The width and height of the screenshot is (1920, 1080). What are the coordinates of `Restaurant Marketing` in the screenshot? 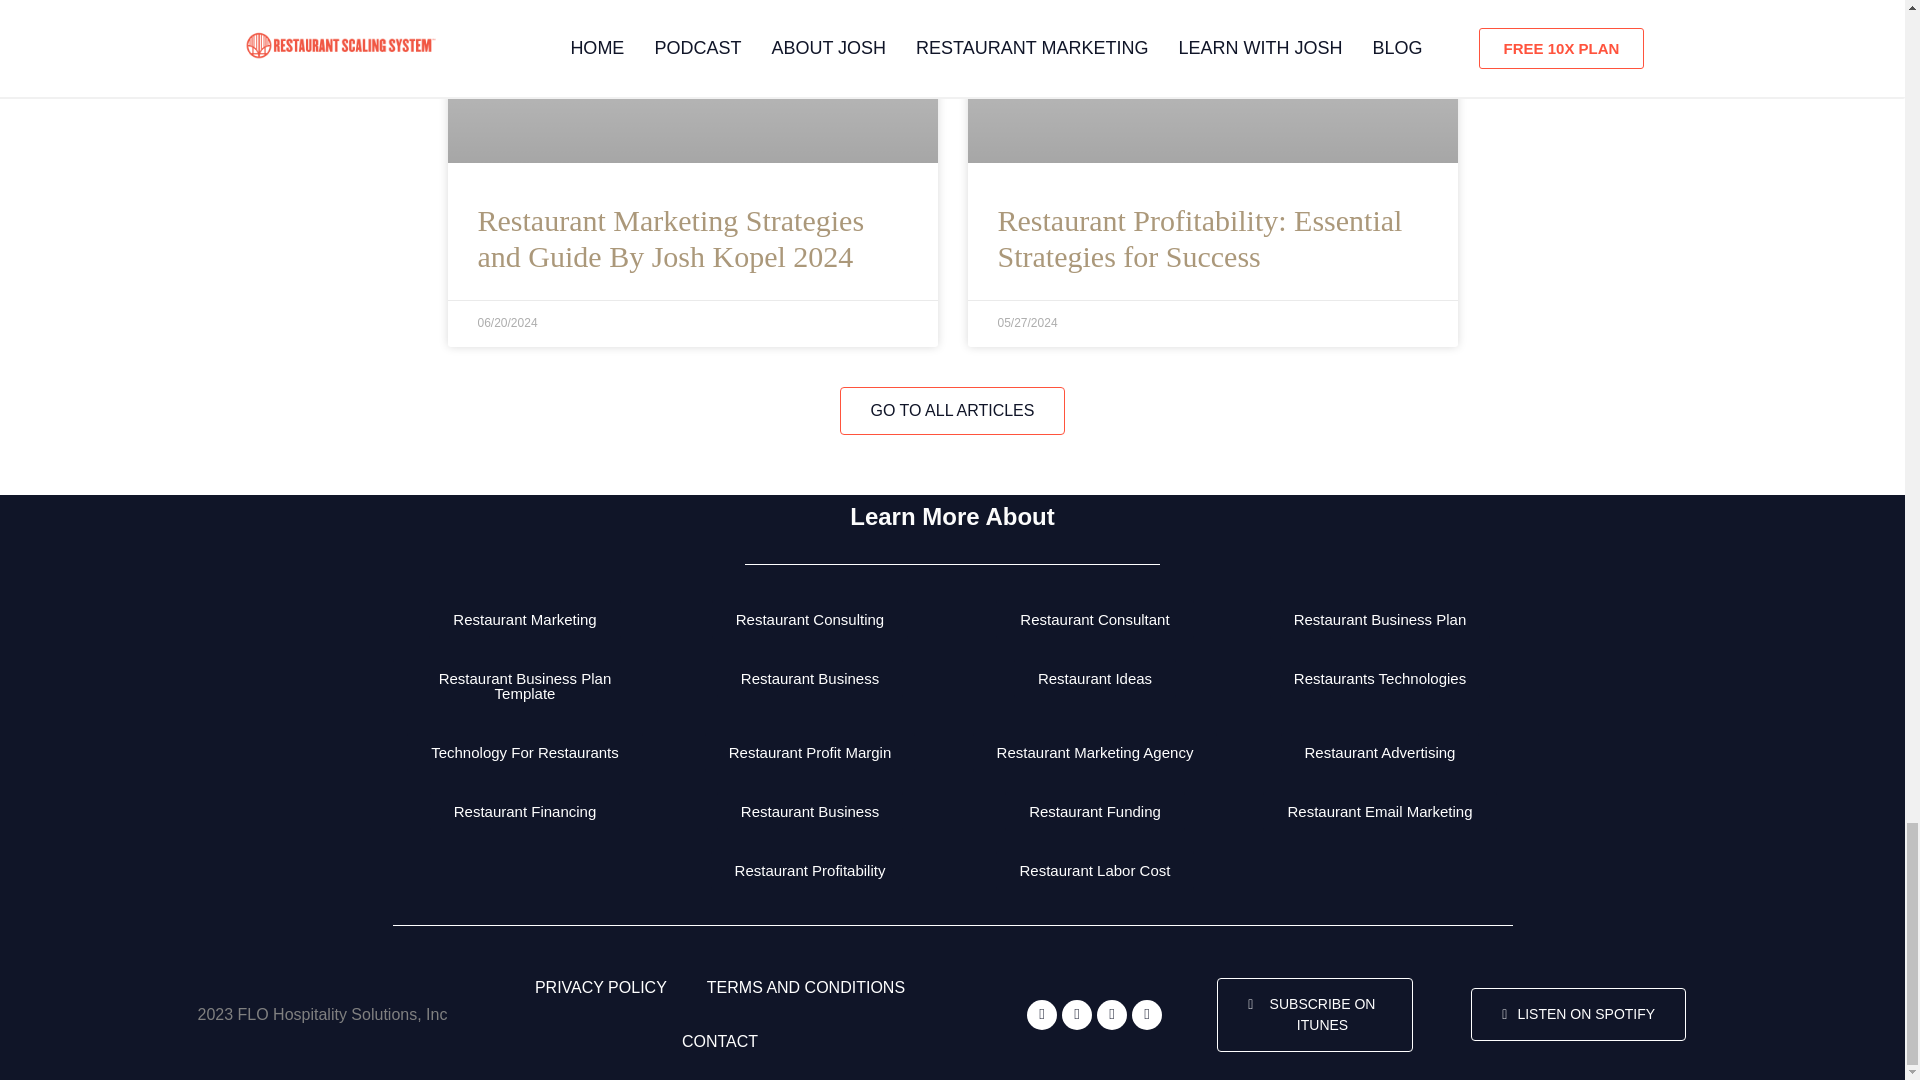 It's located at (524, 620).